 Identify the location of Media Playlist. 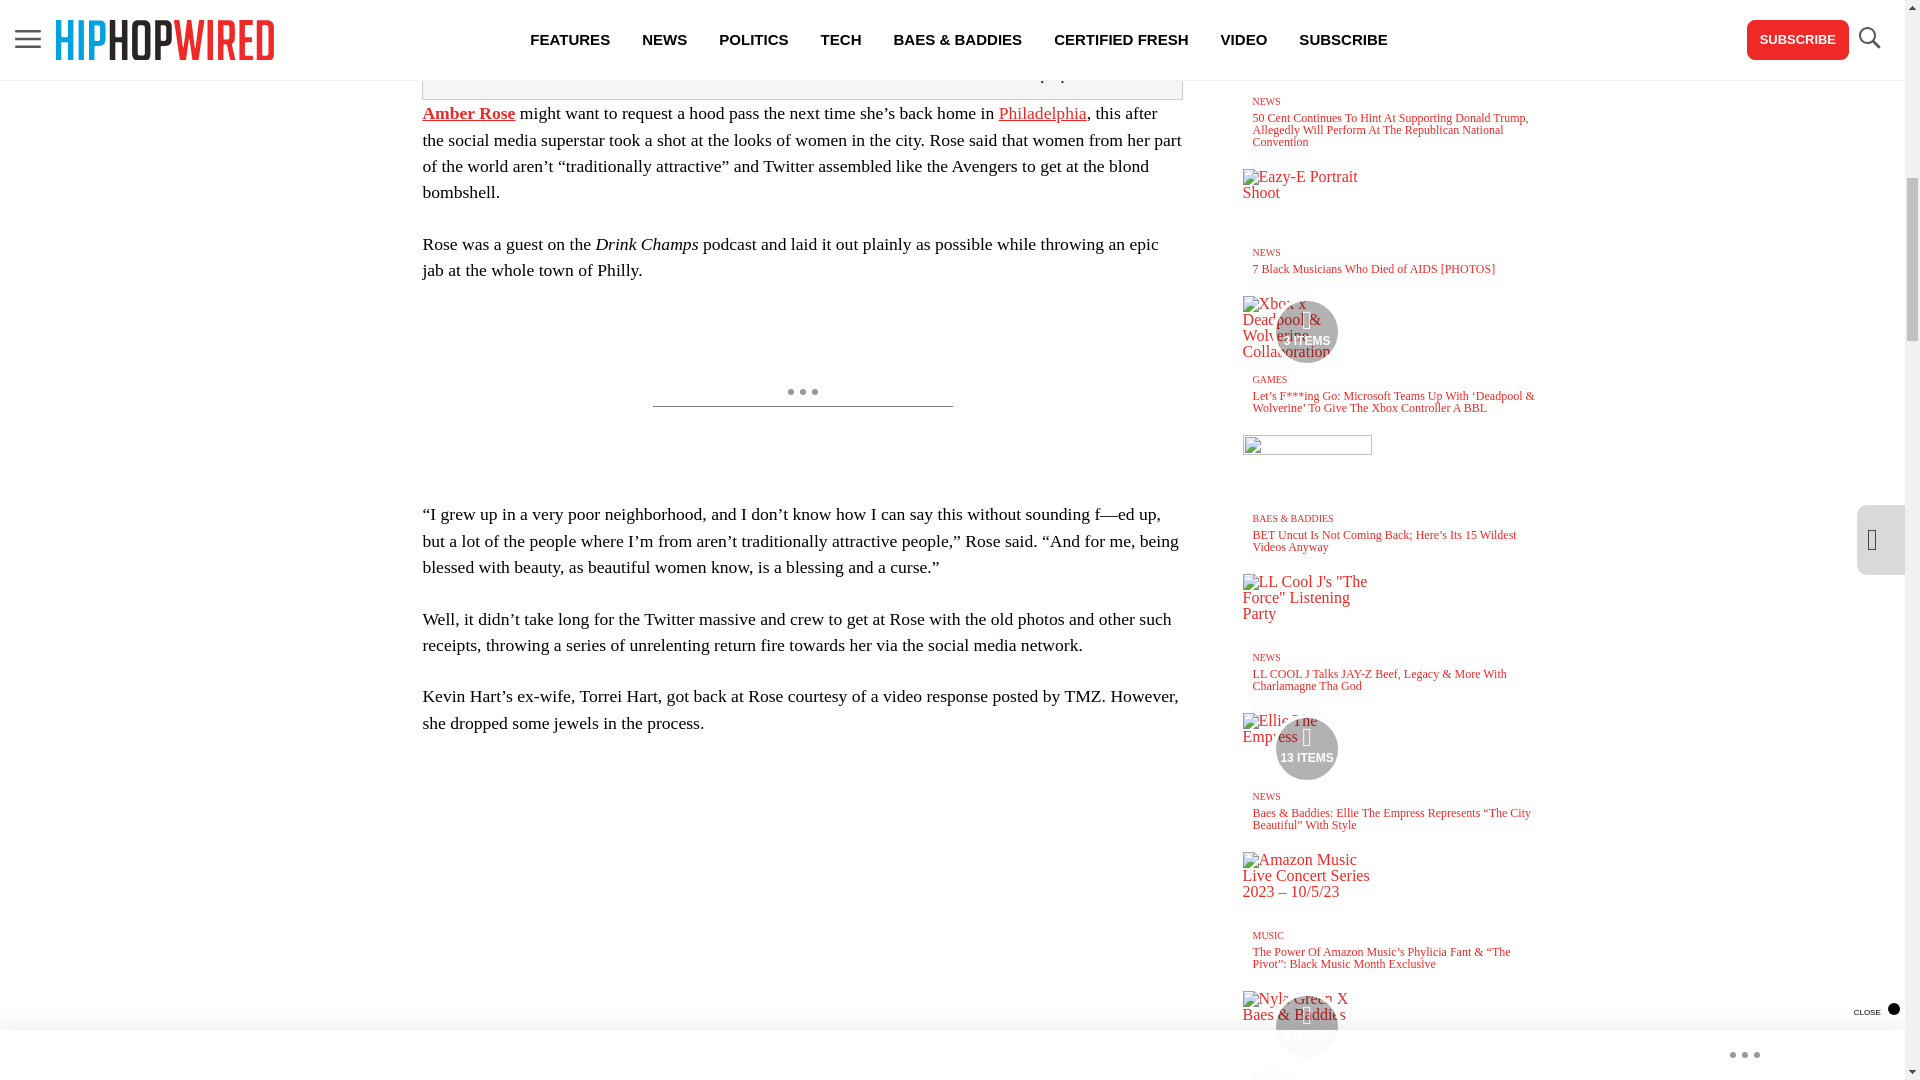
(1306, 1026).